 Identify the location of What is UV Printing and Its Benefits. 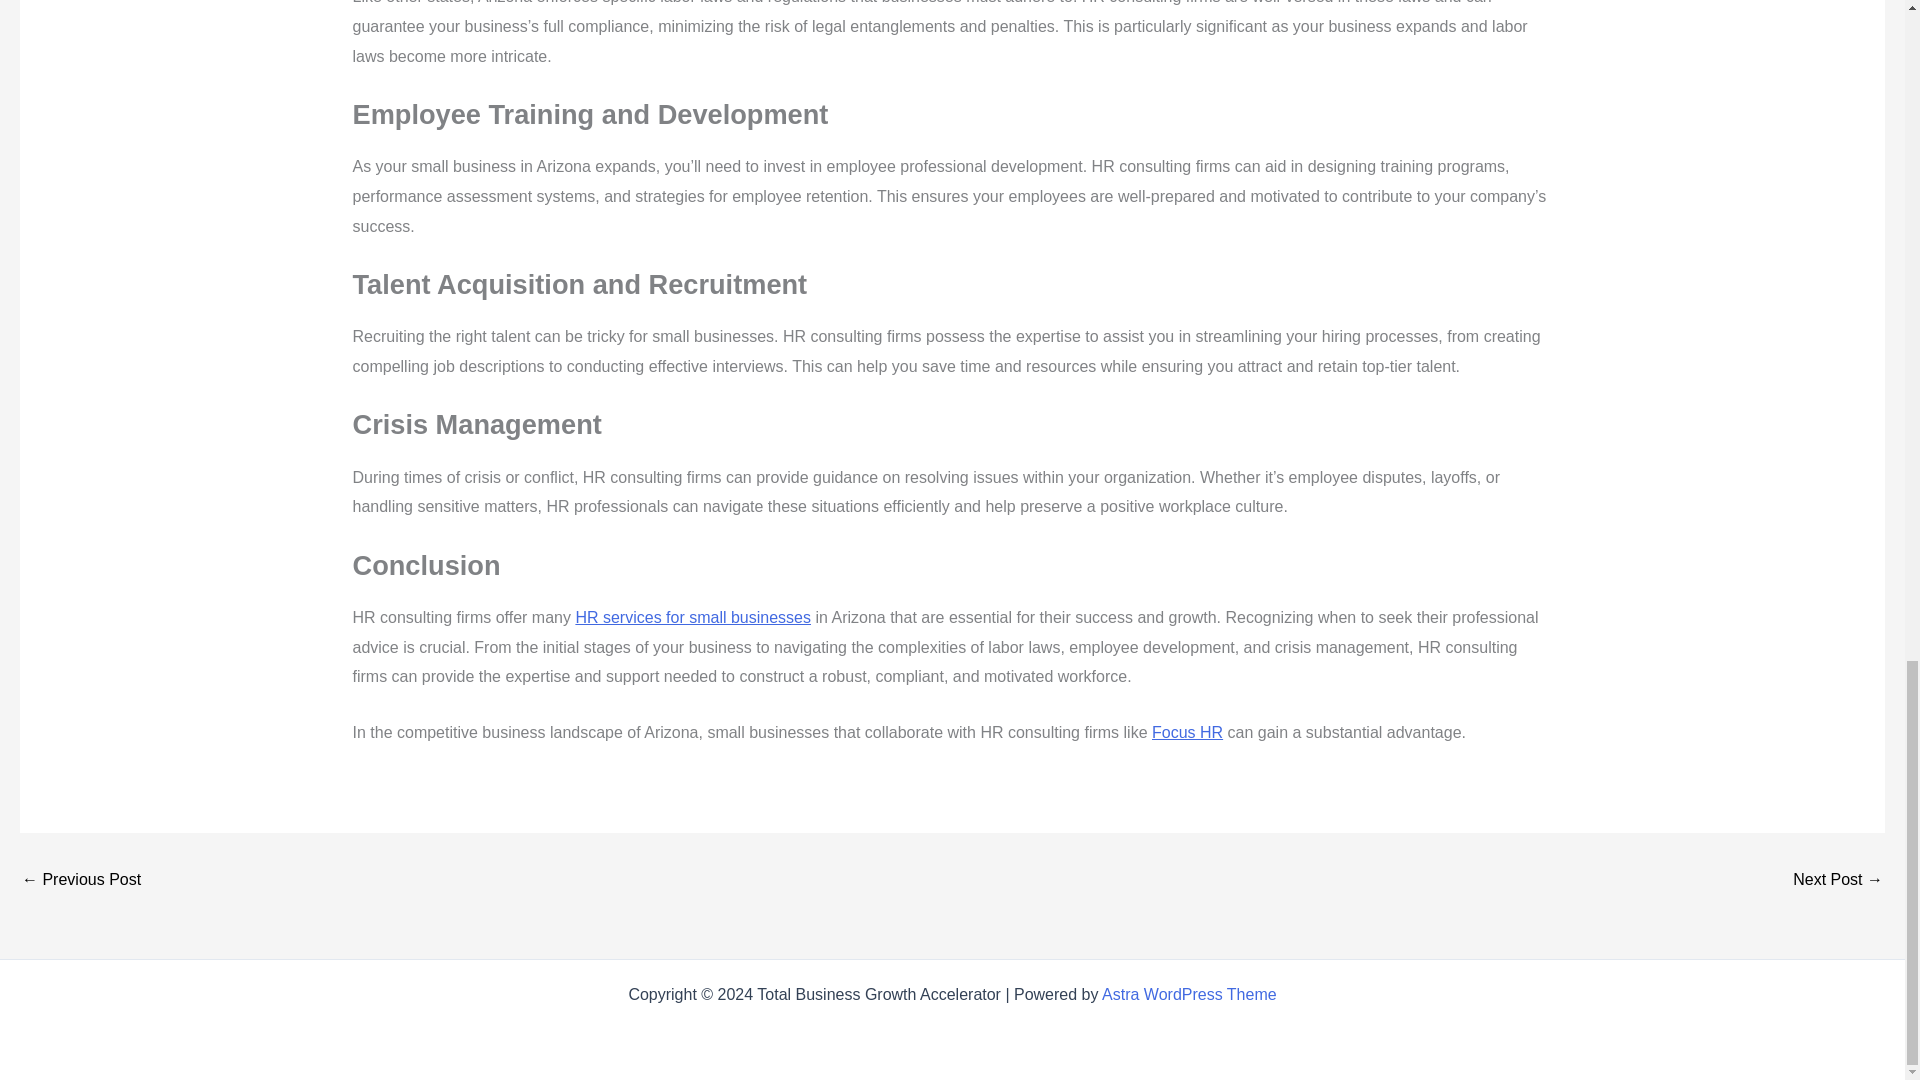
(80, 879).